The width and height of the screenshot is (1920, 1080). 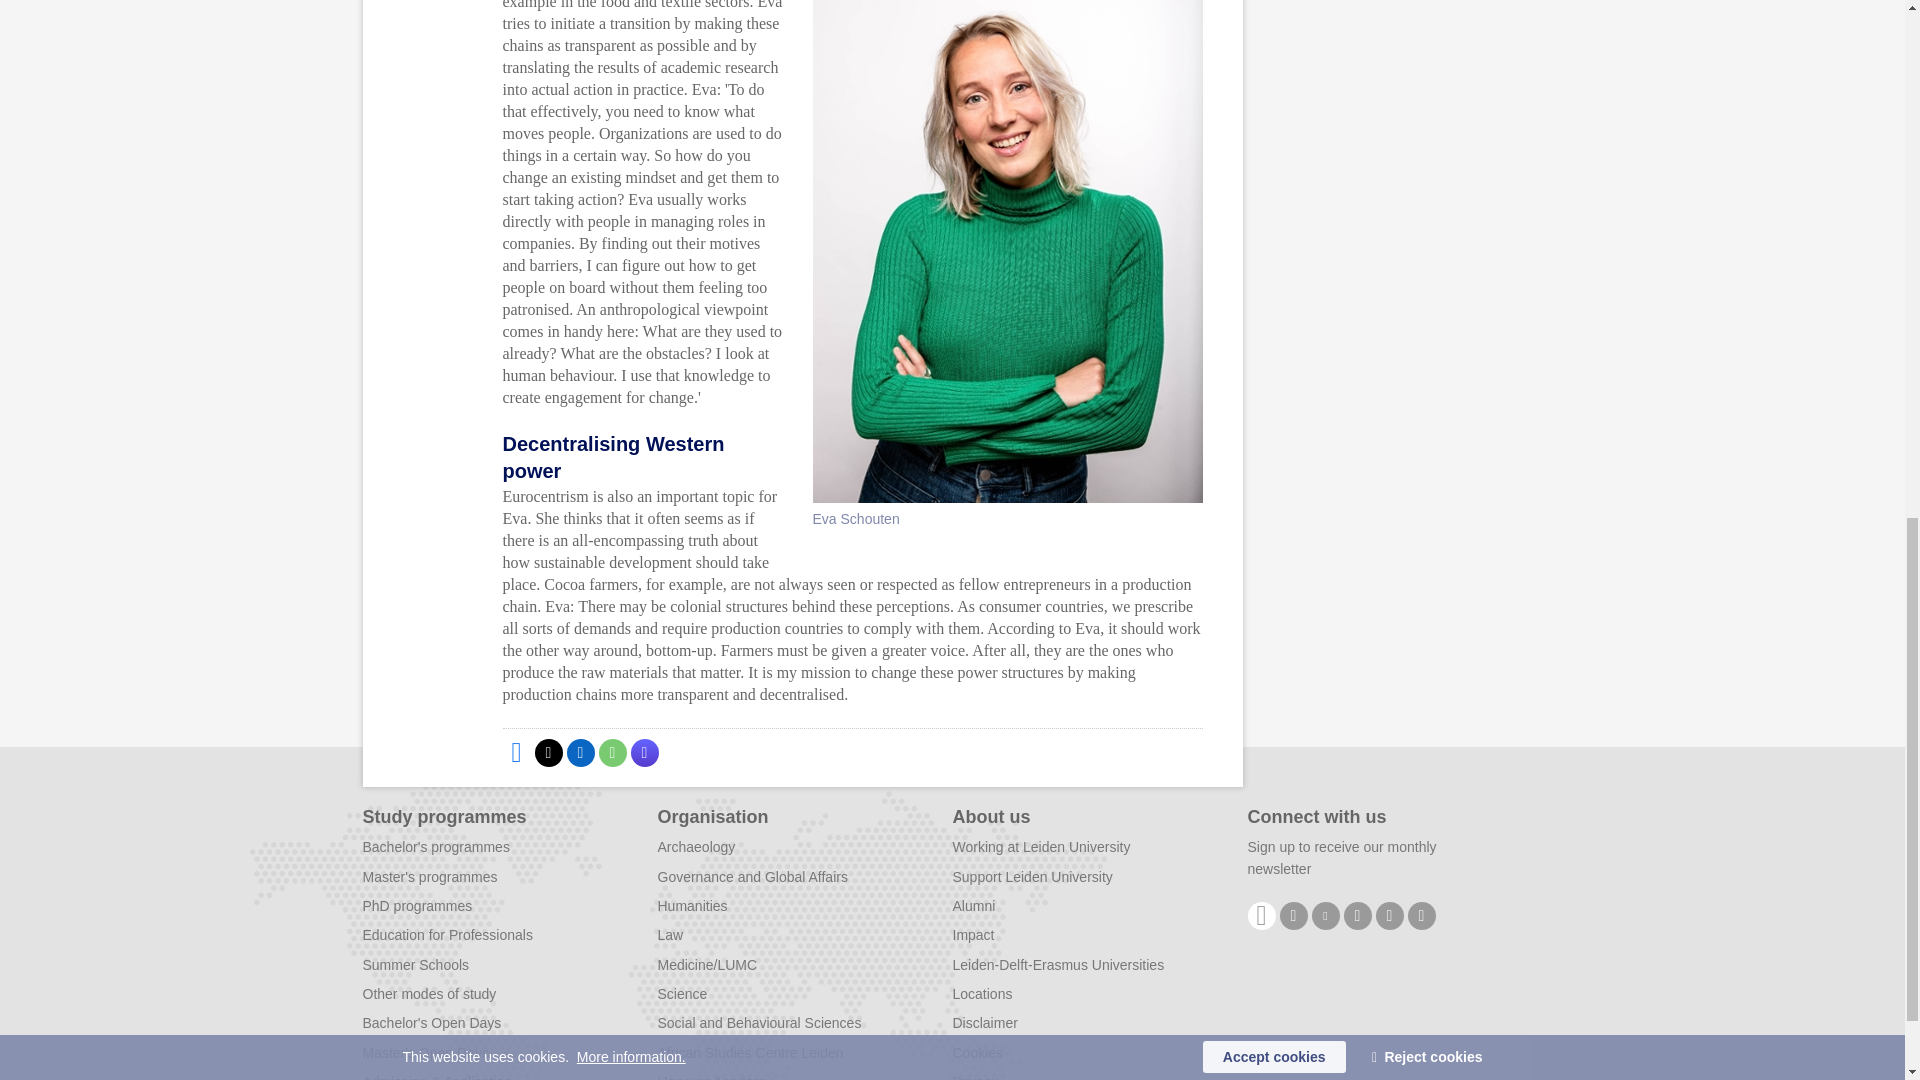 I want to click on Share on X, so click(x=548, y=752).